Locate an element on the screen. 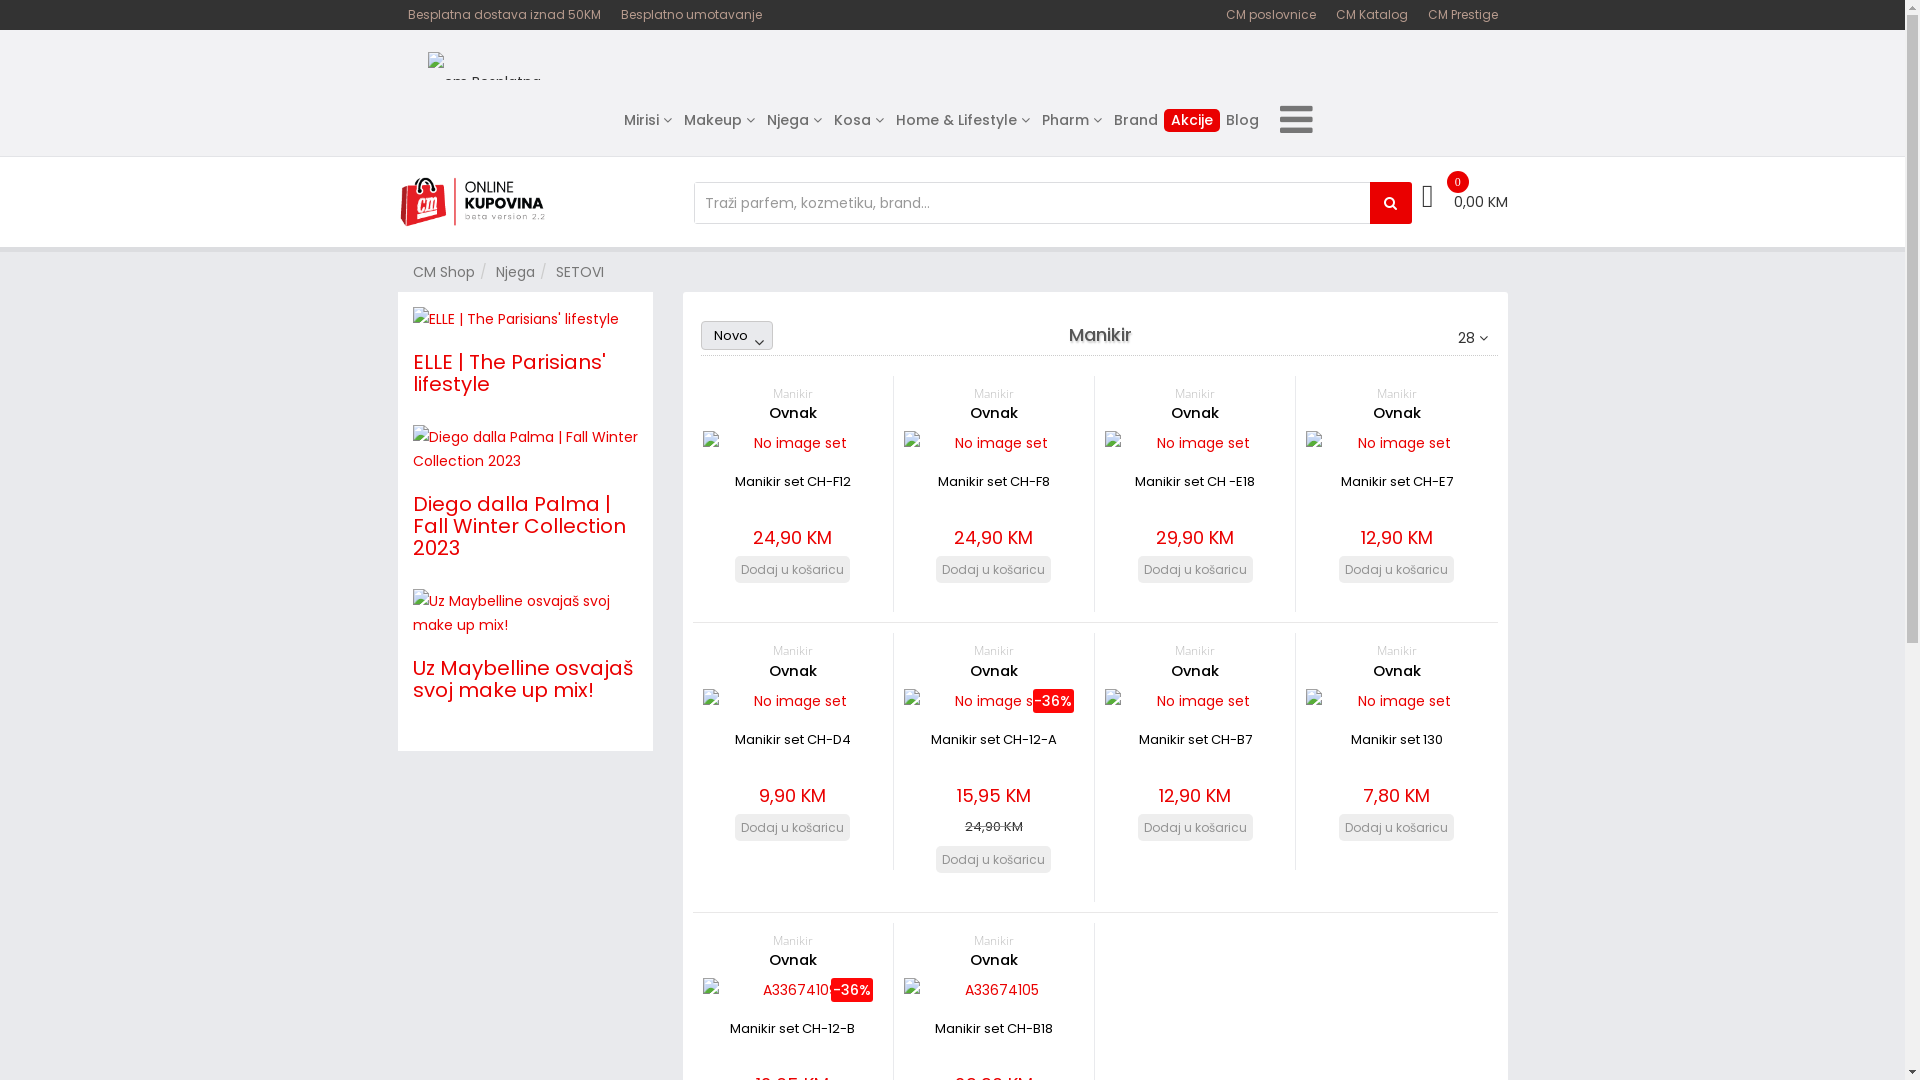 Image resolution: width=1920 pixels, height=1080 pixels. Ovnak is located at coordinates (994, 413).